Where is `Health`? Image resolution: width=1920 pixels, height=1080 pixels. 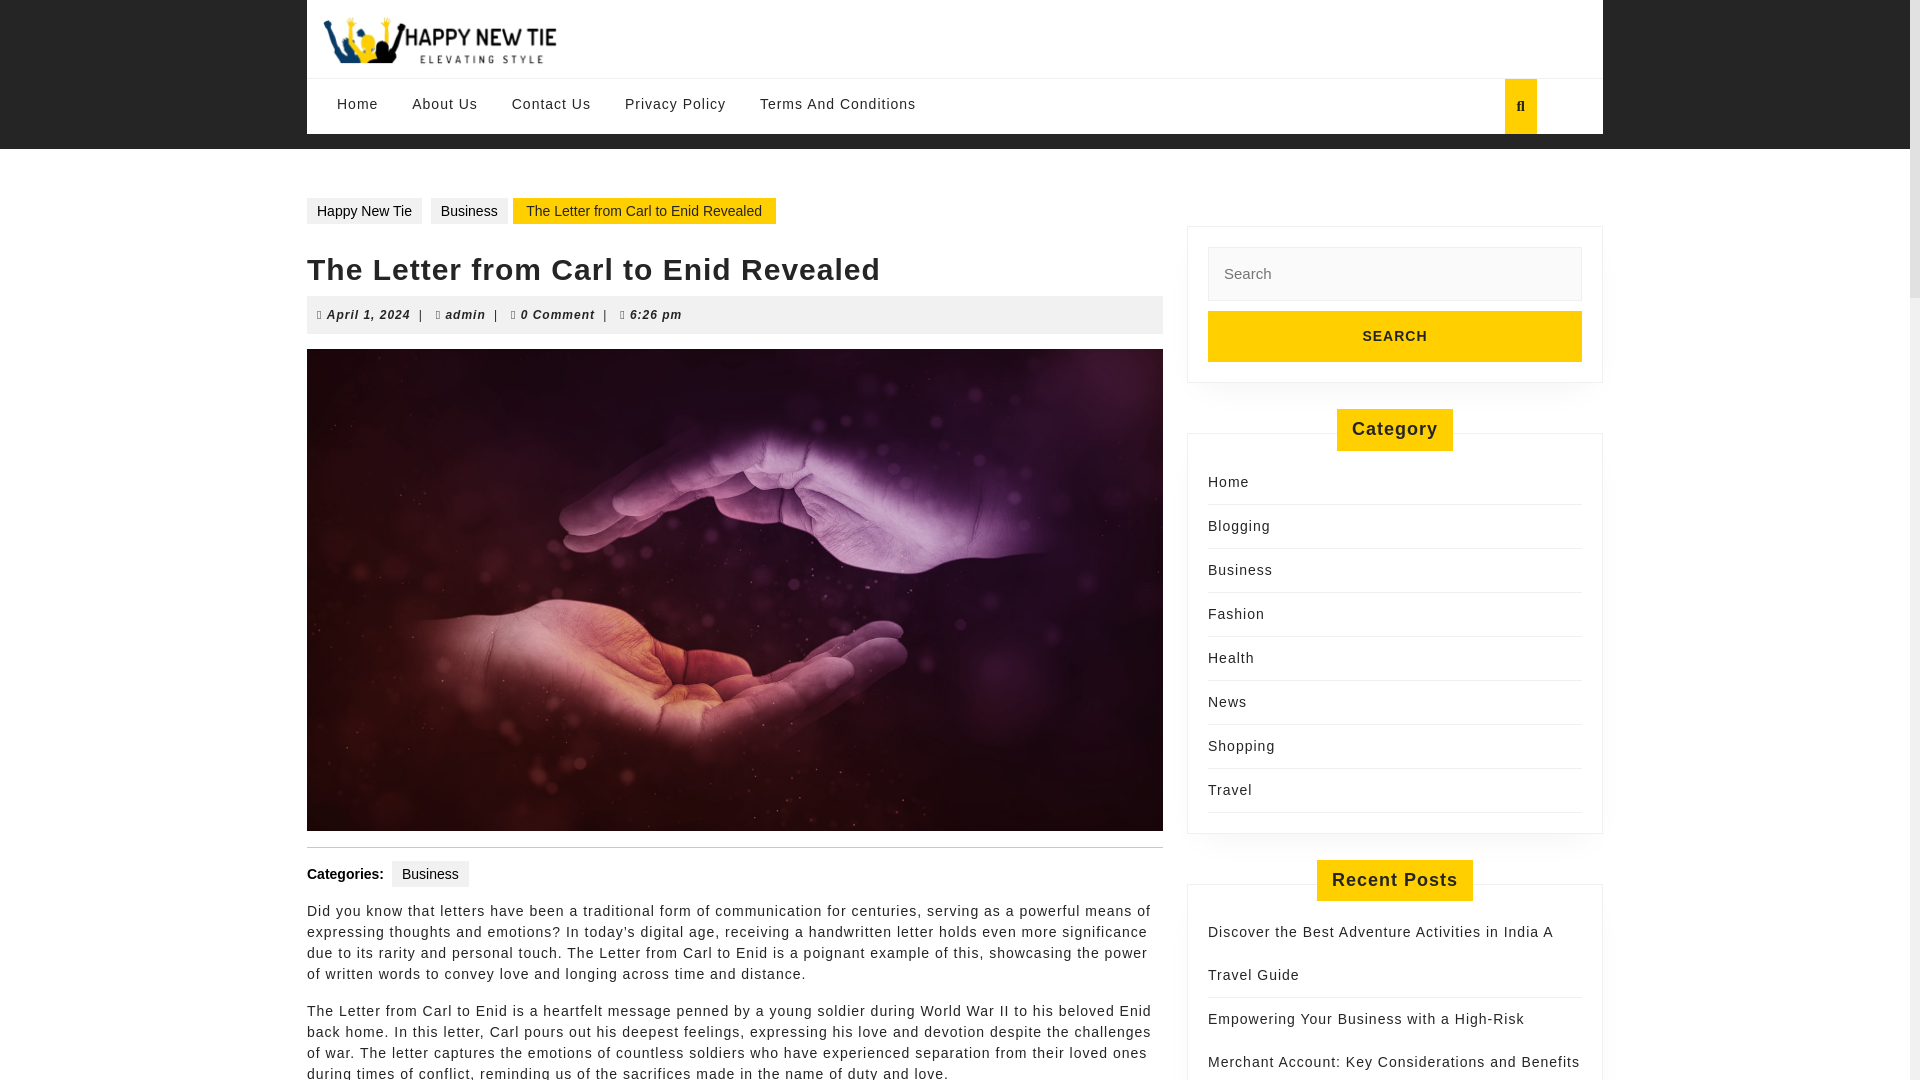 Health is located at coordinates (430, 872).